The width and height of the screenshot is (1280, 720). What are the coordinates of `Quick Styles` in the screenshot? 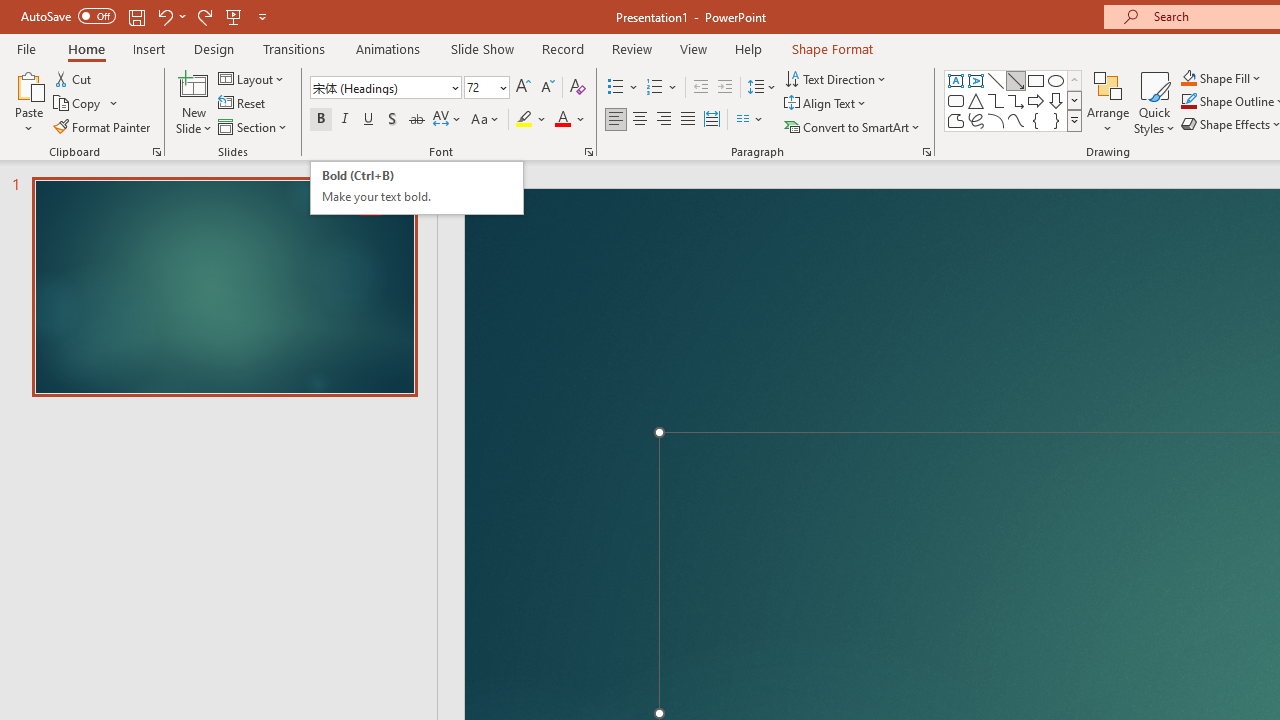 It's located at (1154, 102).